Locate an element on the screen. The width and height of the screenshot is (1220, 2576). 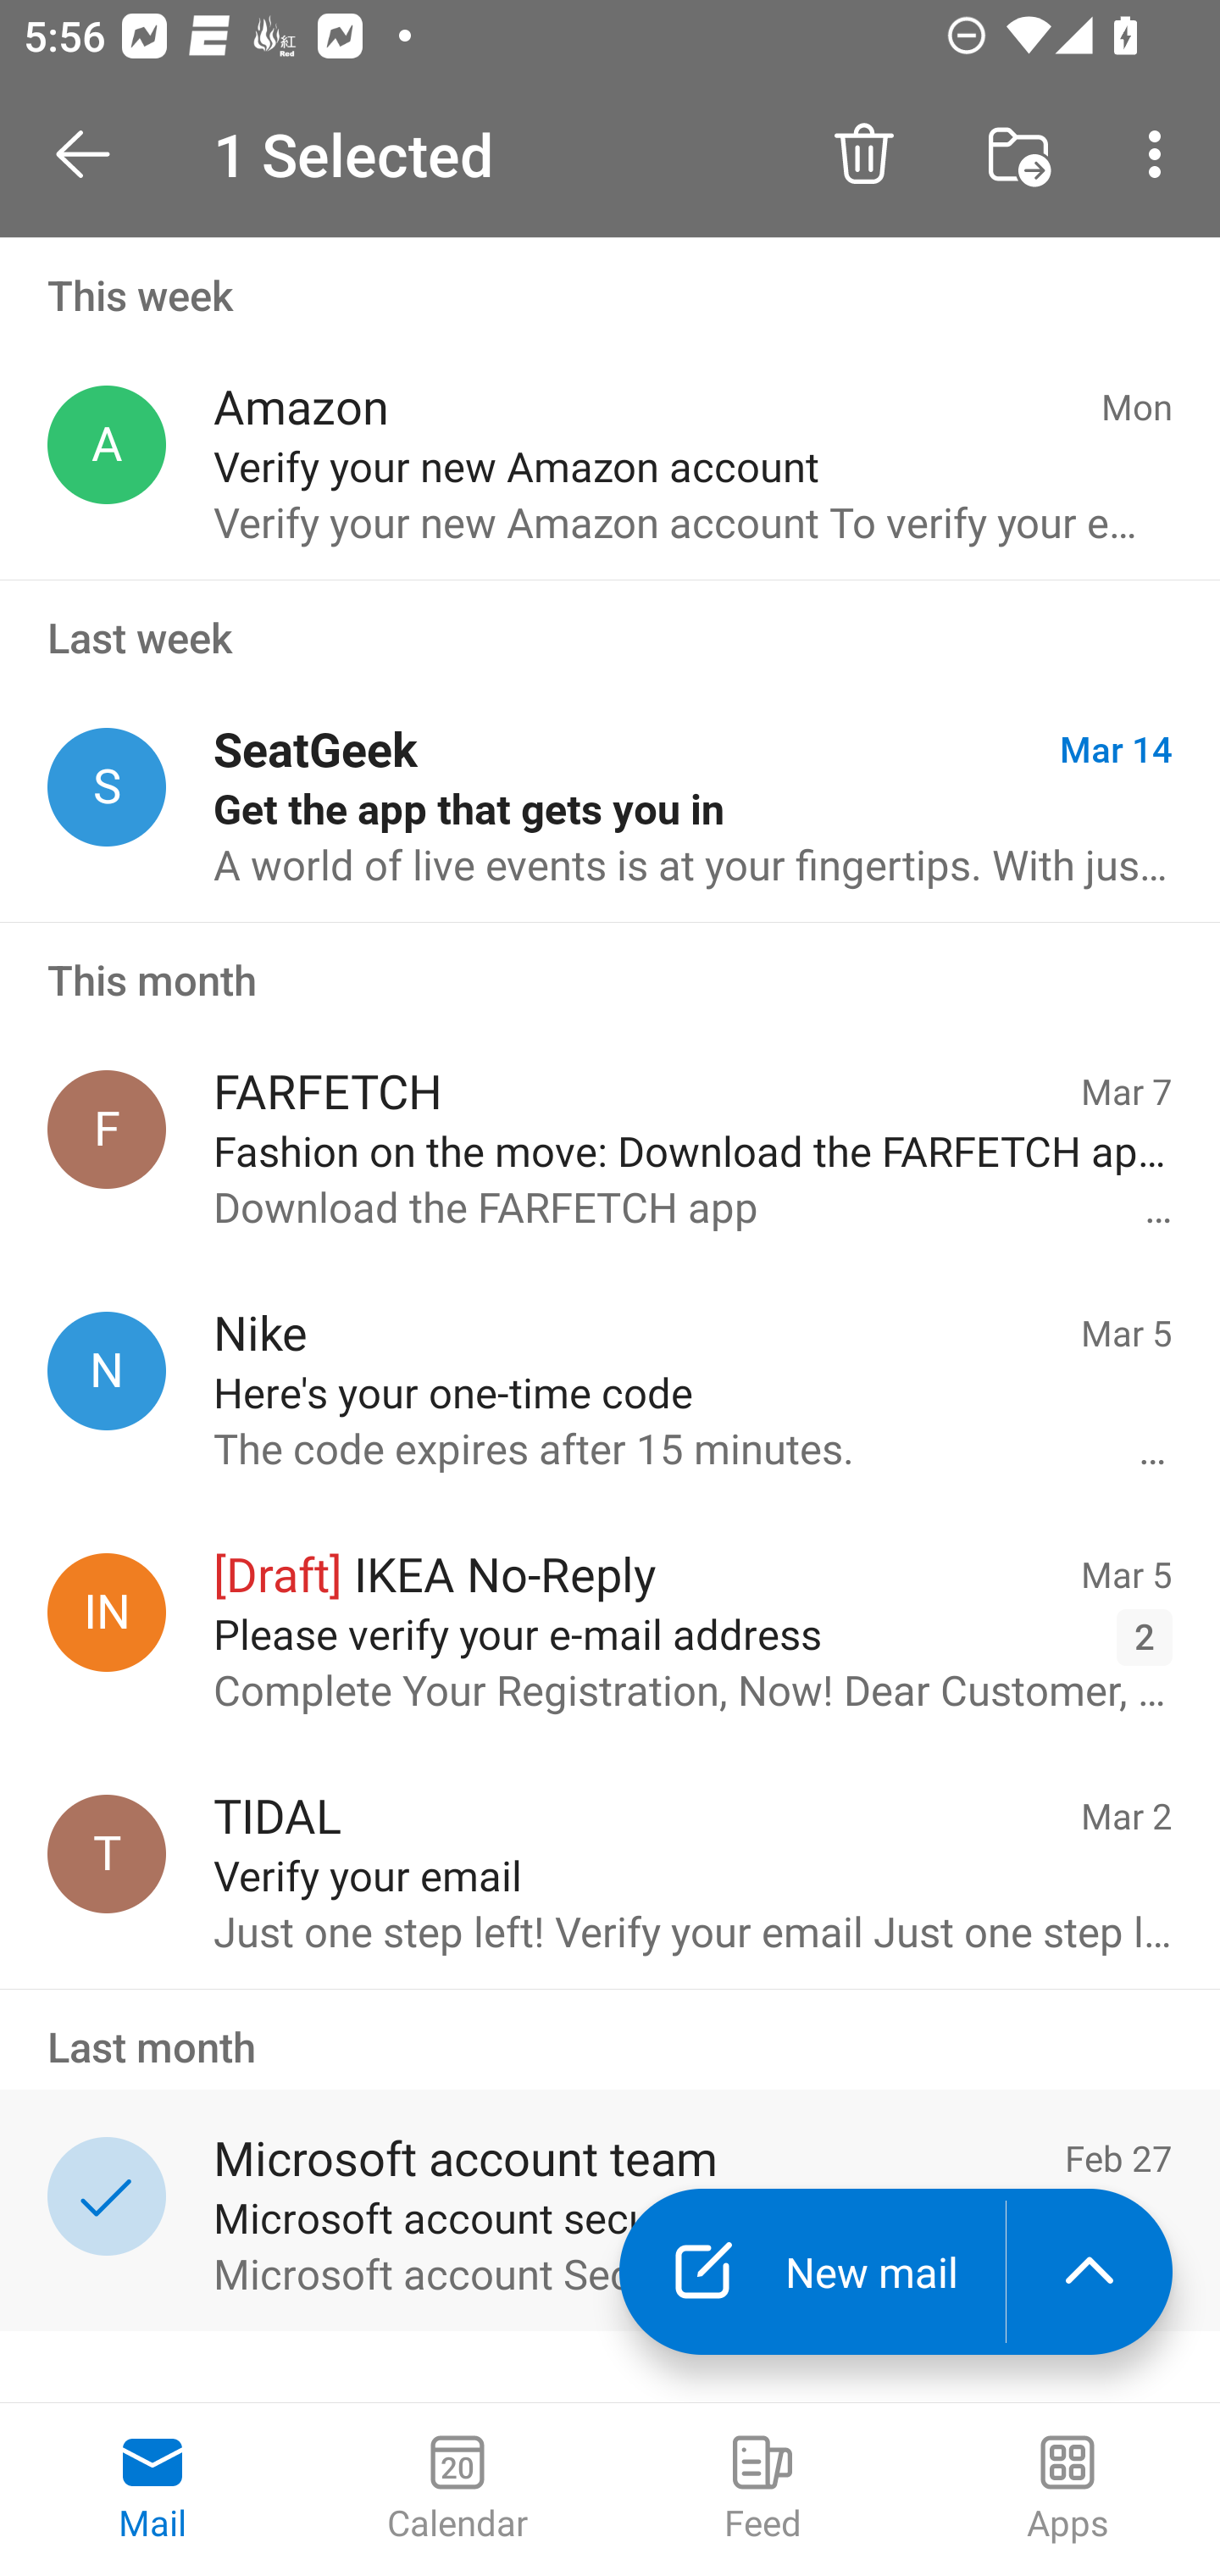
SeatGeek, events@seatgeek.com is located at coordinates (107, 788).